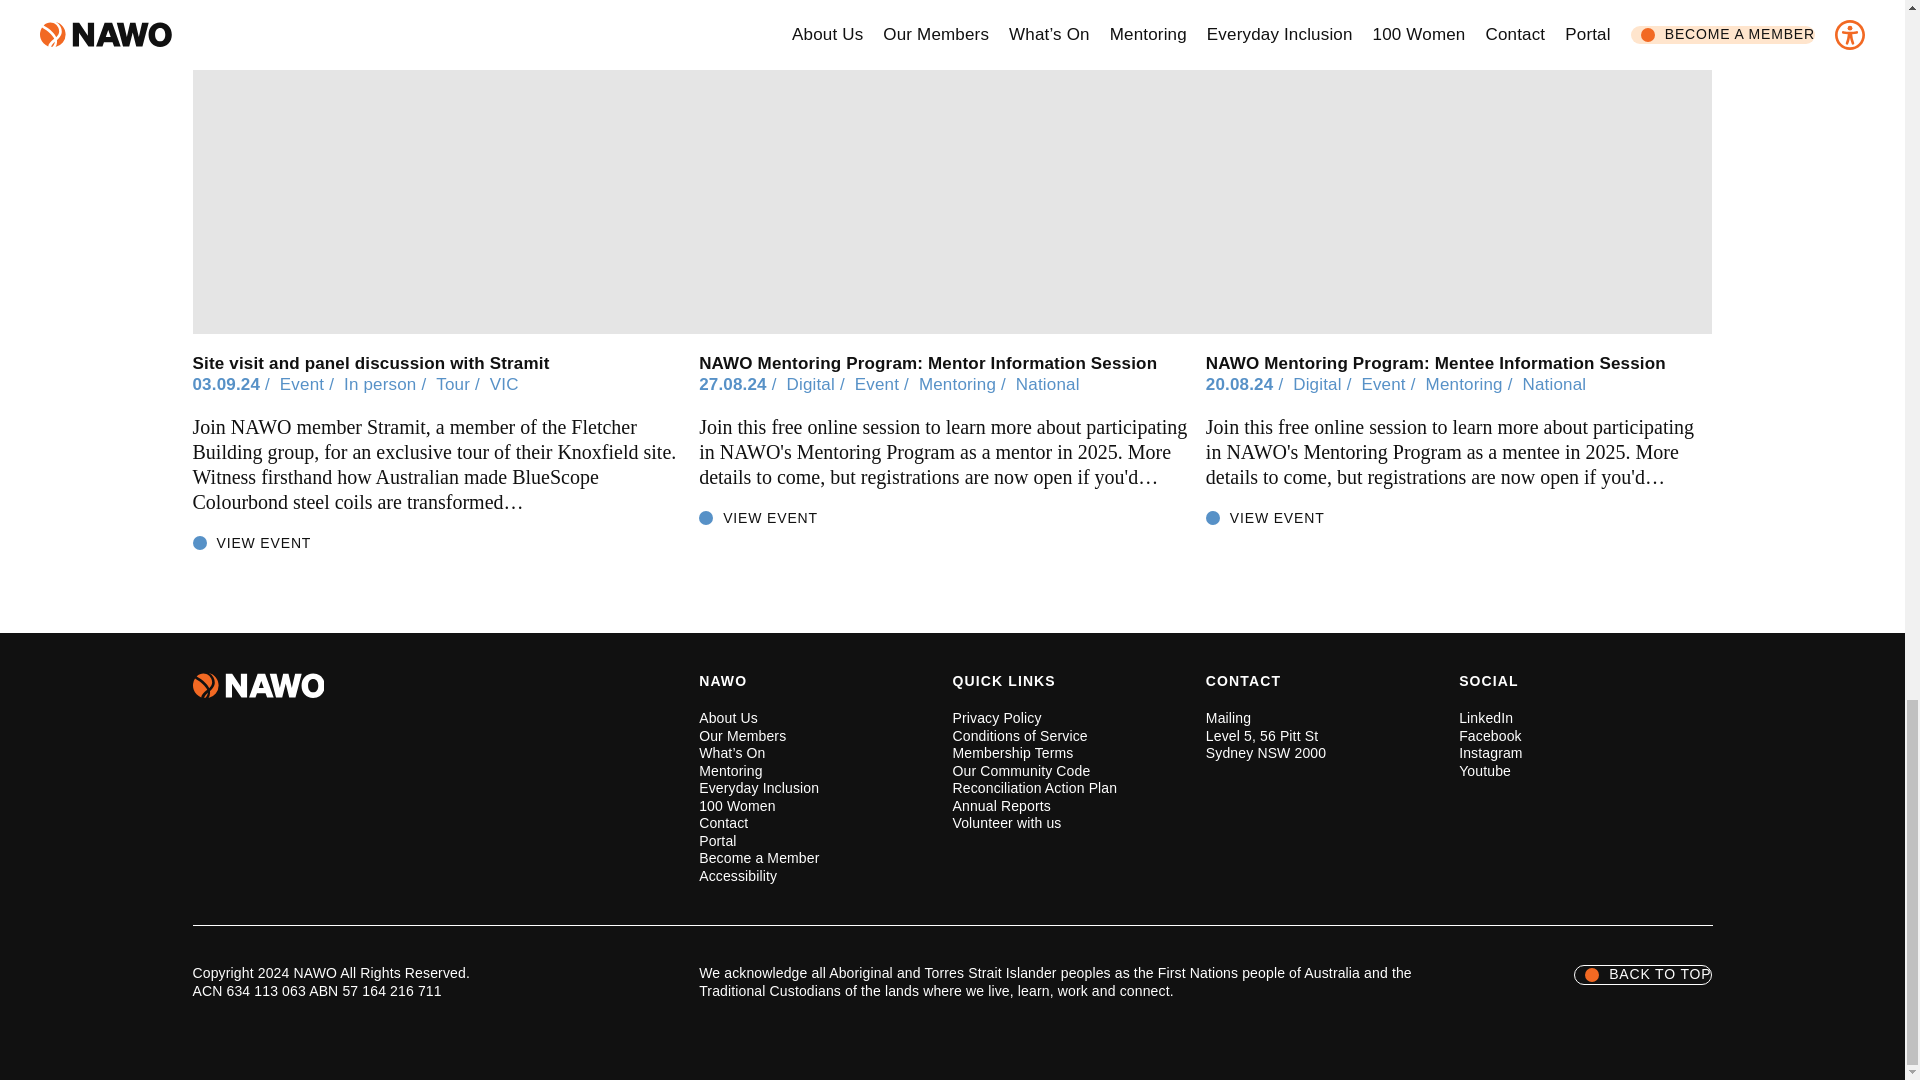 The width and height of the screenshot is (1920, 1080). What do you see at coordinates (460, 384) in the screenshot?
I see `Tour` at bounding box center [460, 384].